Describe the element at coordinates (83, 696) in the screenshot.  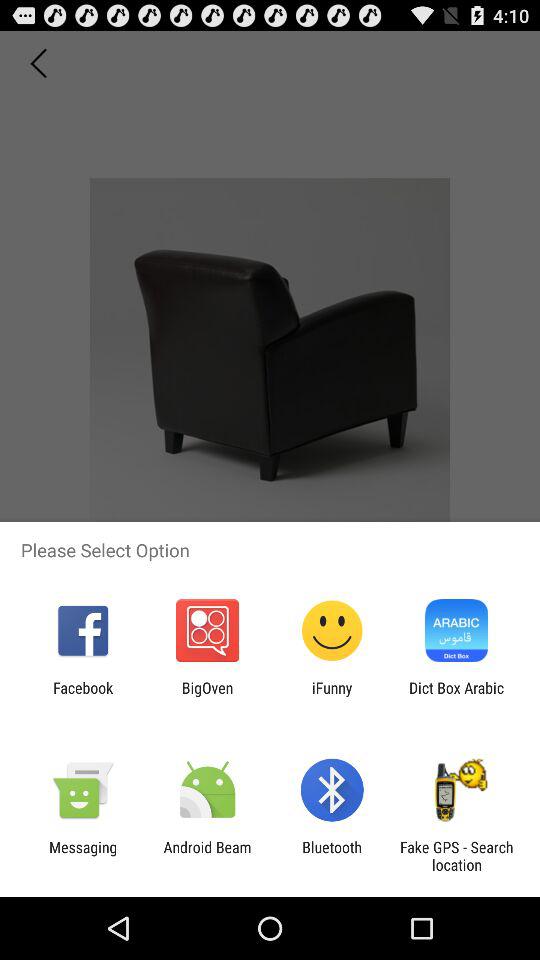
I see `open the app to the left of the bigoven item` at that location.